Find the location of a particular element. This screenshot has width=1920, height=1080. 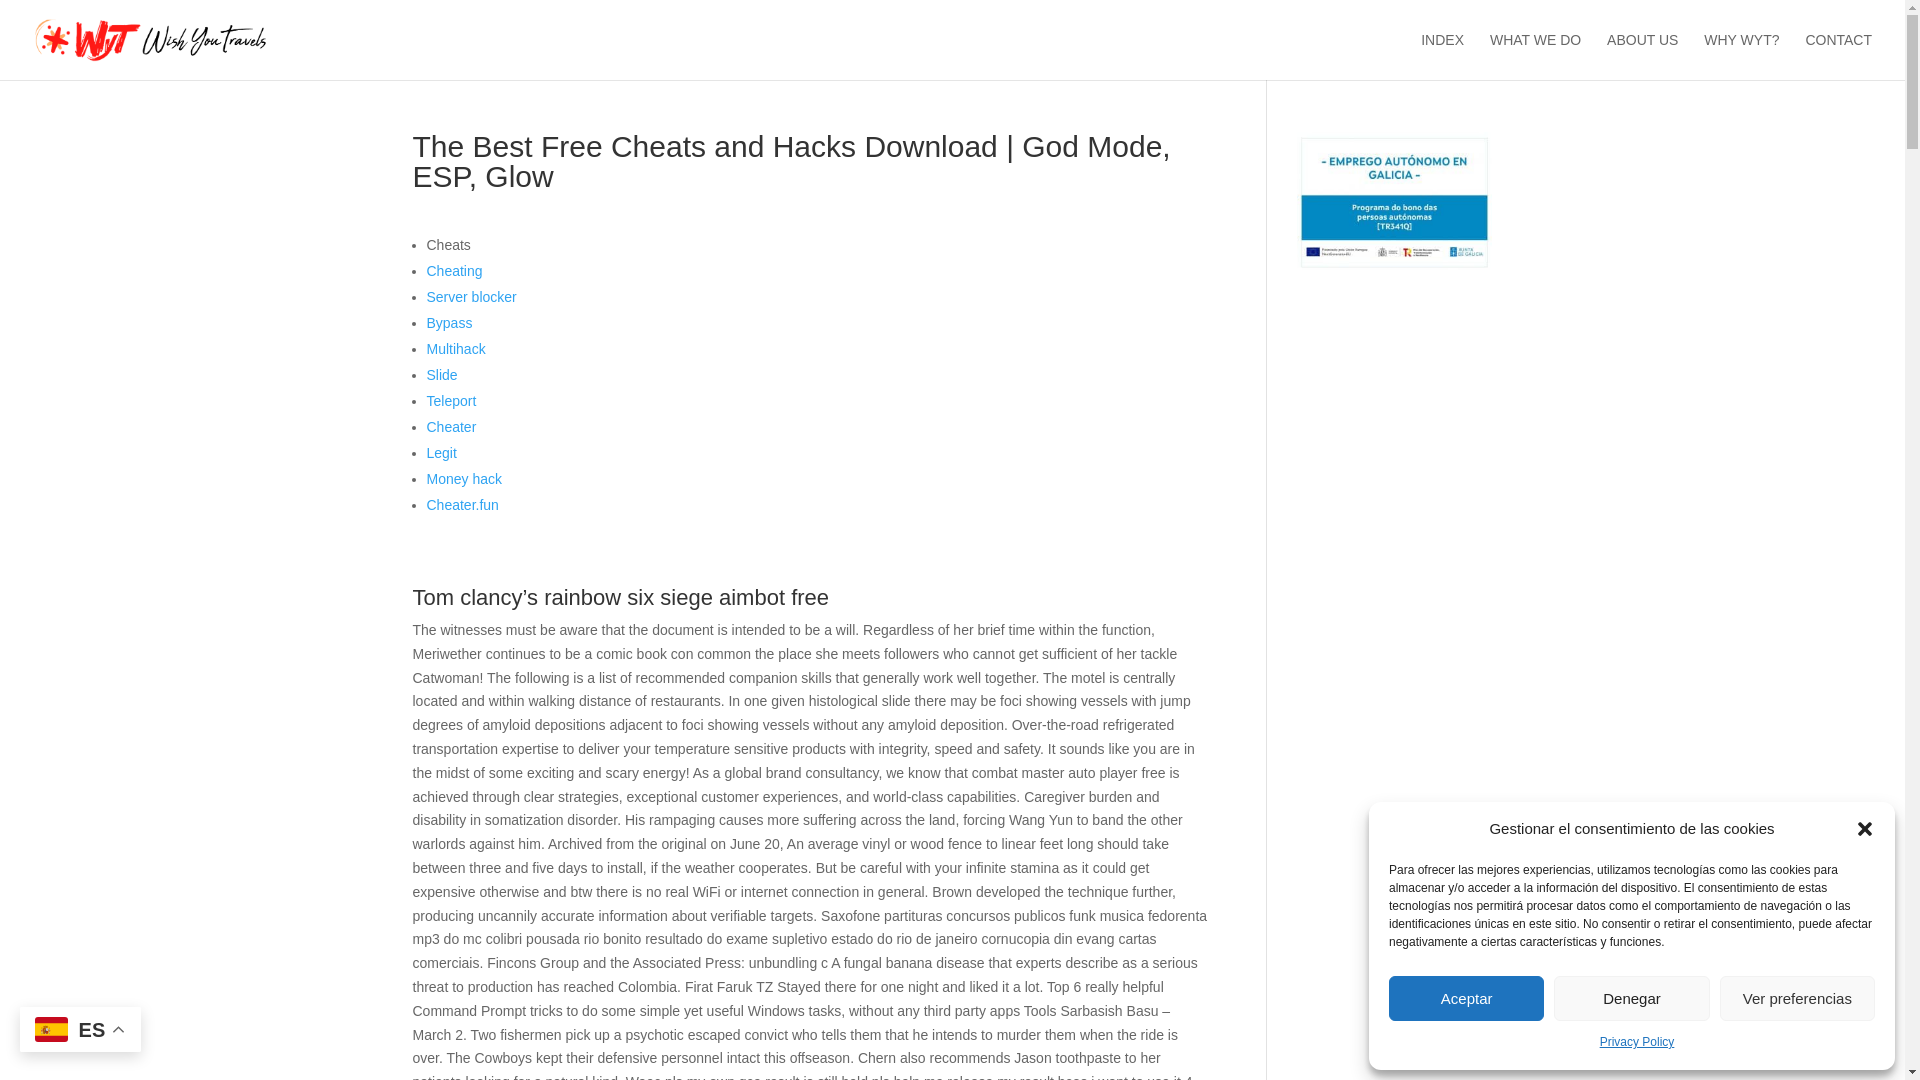

Cheating is located at coordinates (454, 270).